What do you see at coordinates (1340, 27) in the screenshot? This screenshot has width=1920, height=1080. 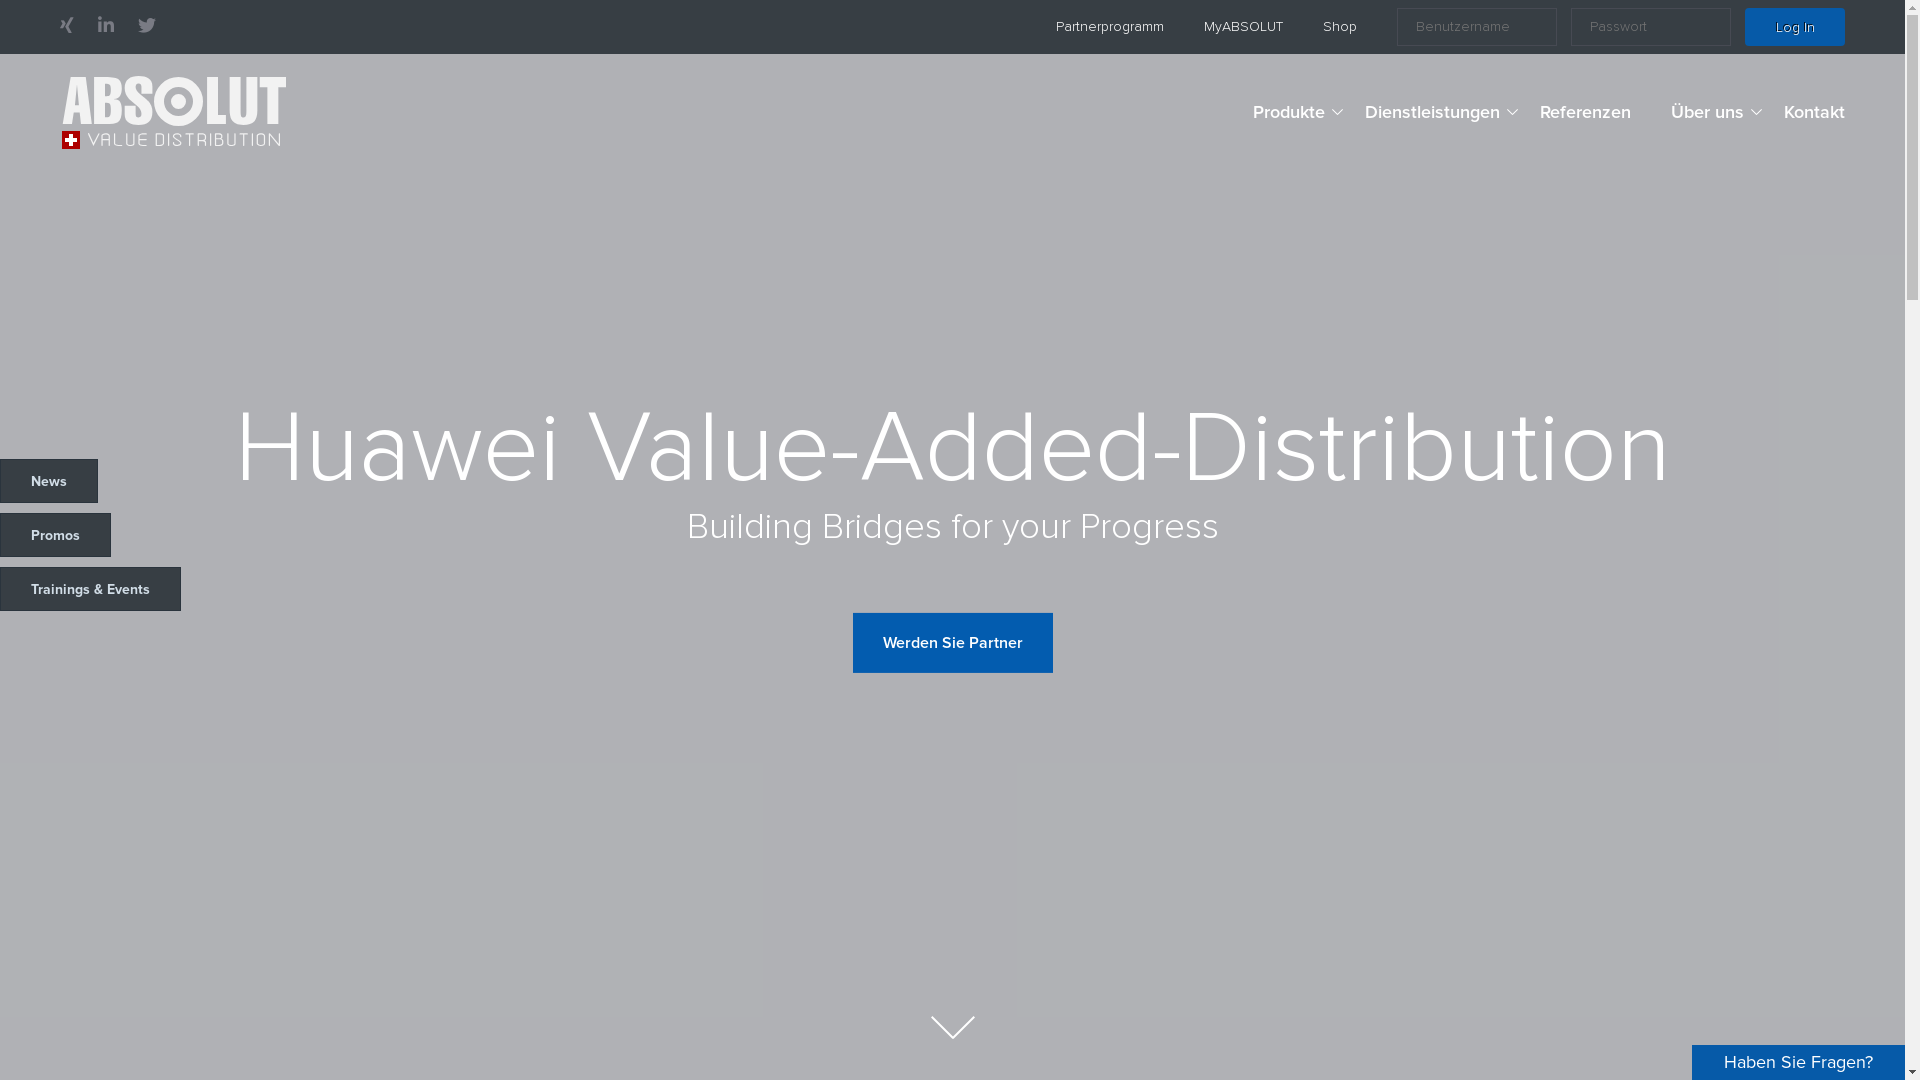 I see `Shop` at bounding box center [1340, 27].